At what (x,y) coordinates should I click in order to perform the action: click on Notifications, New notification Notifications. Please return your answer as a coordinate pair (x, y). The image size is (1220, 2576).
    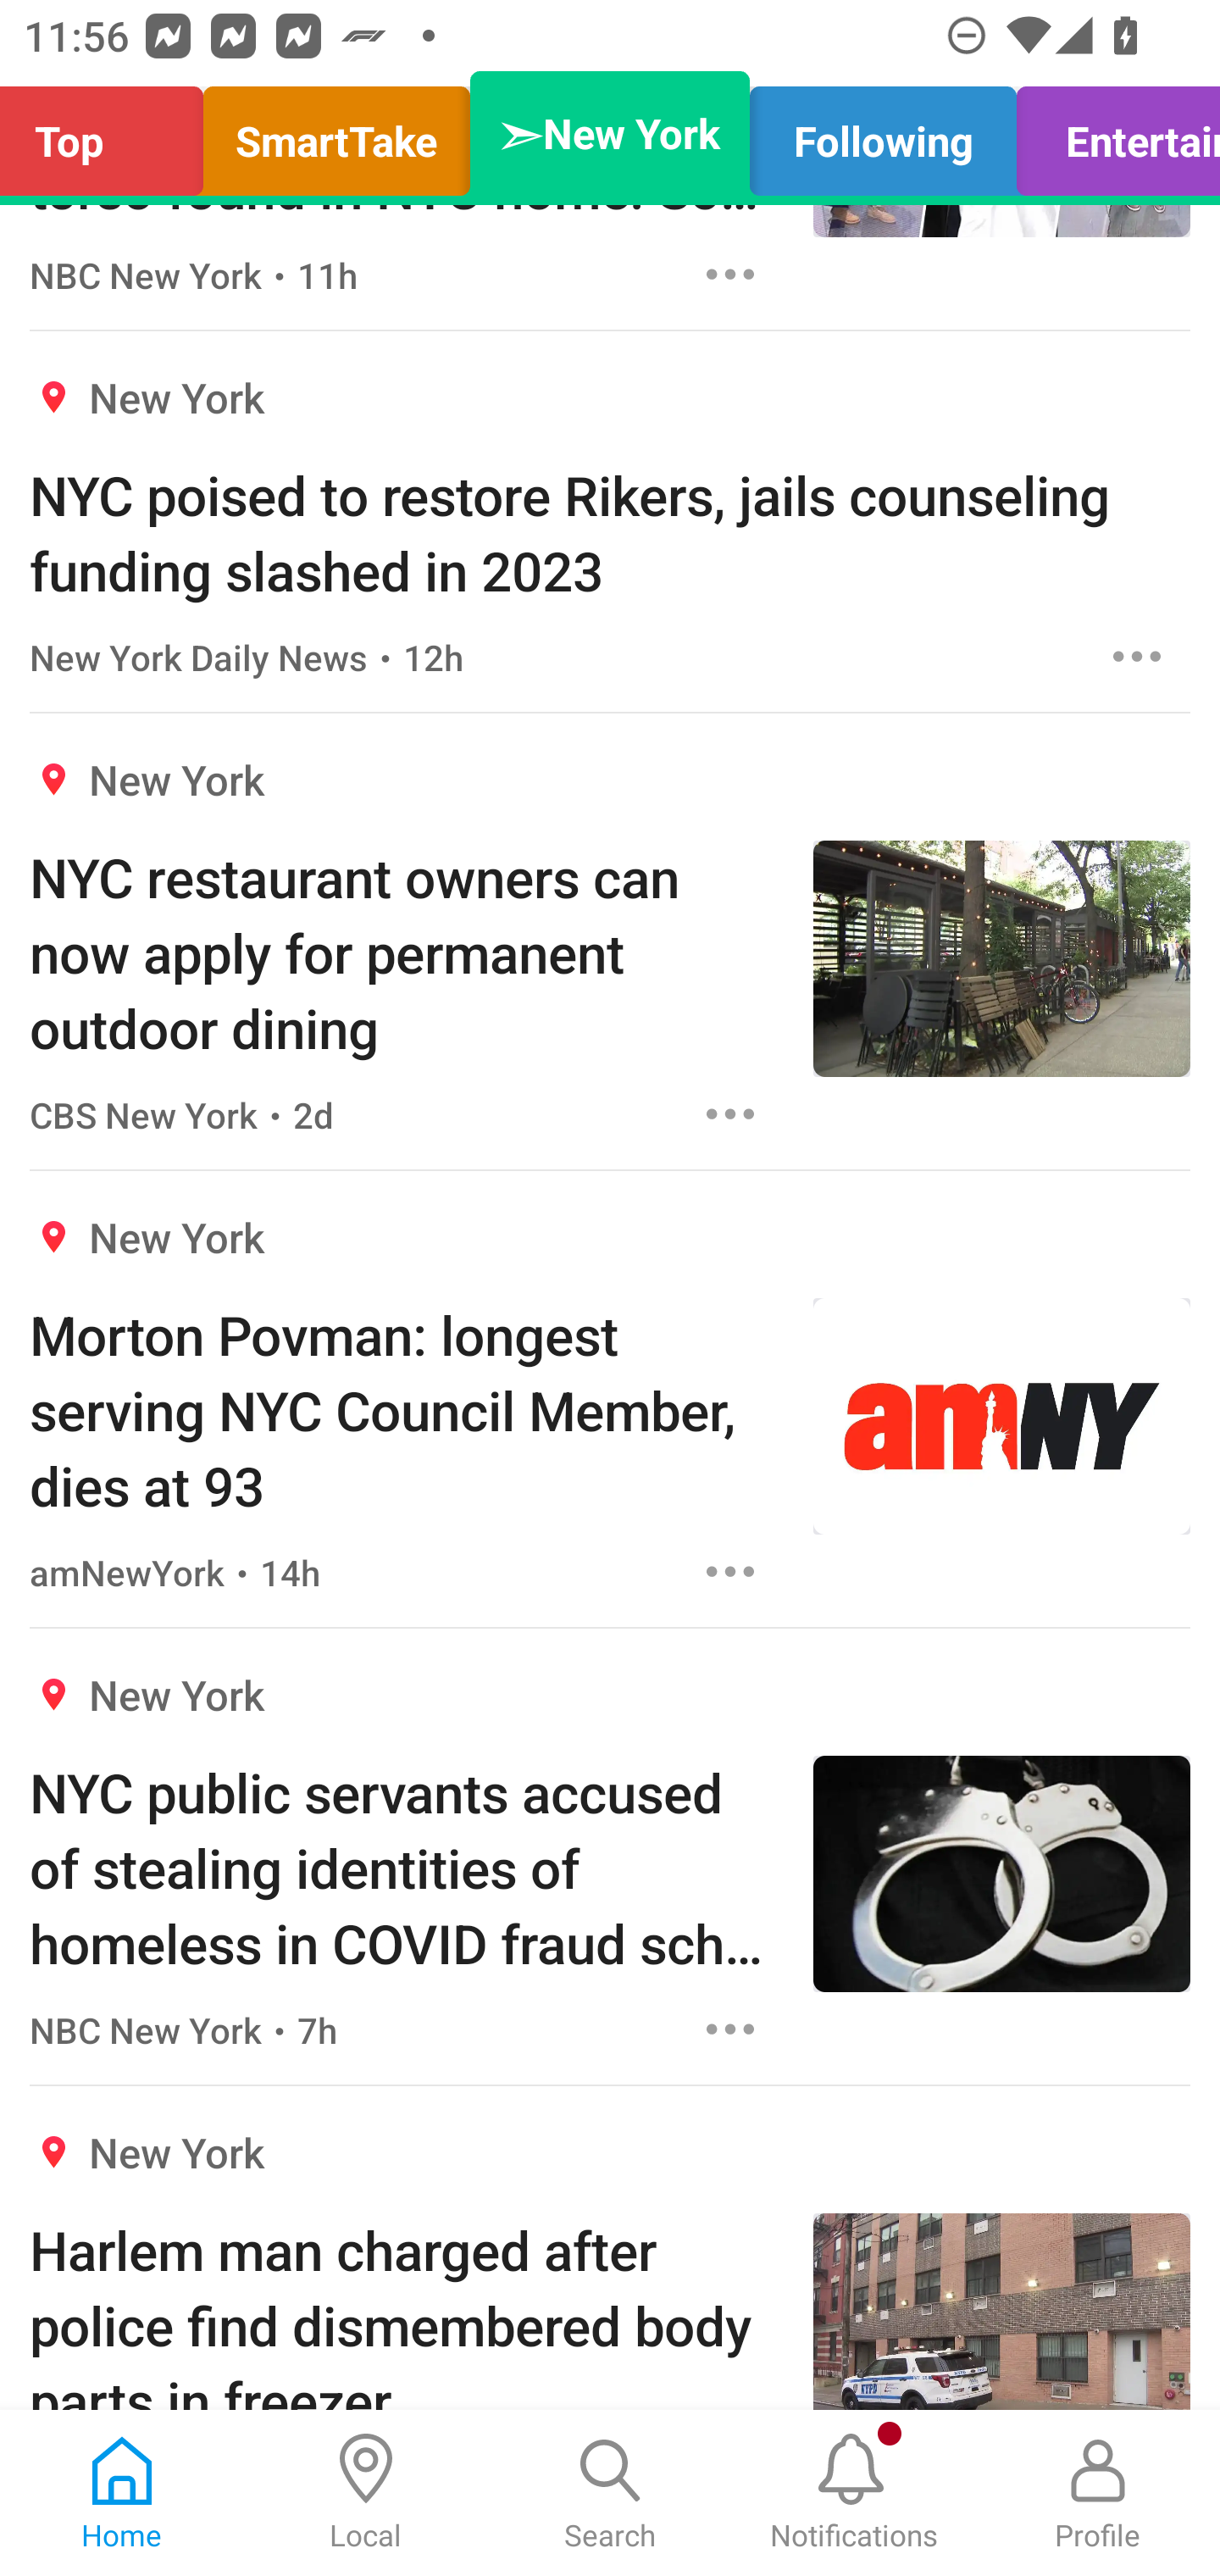
    Looking at the image, I should click on (854, 2493).